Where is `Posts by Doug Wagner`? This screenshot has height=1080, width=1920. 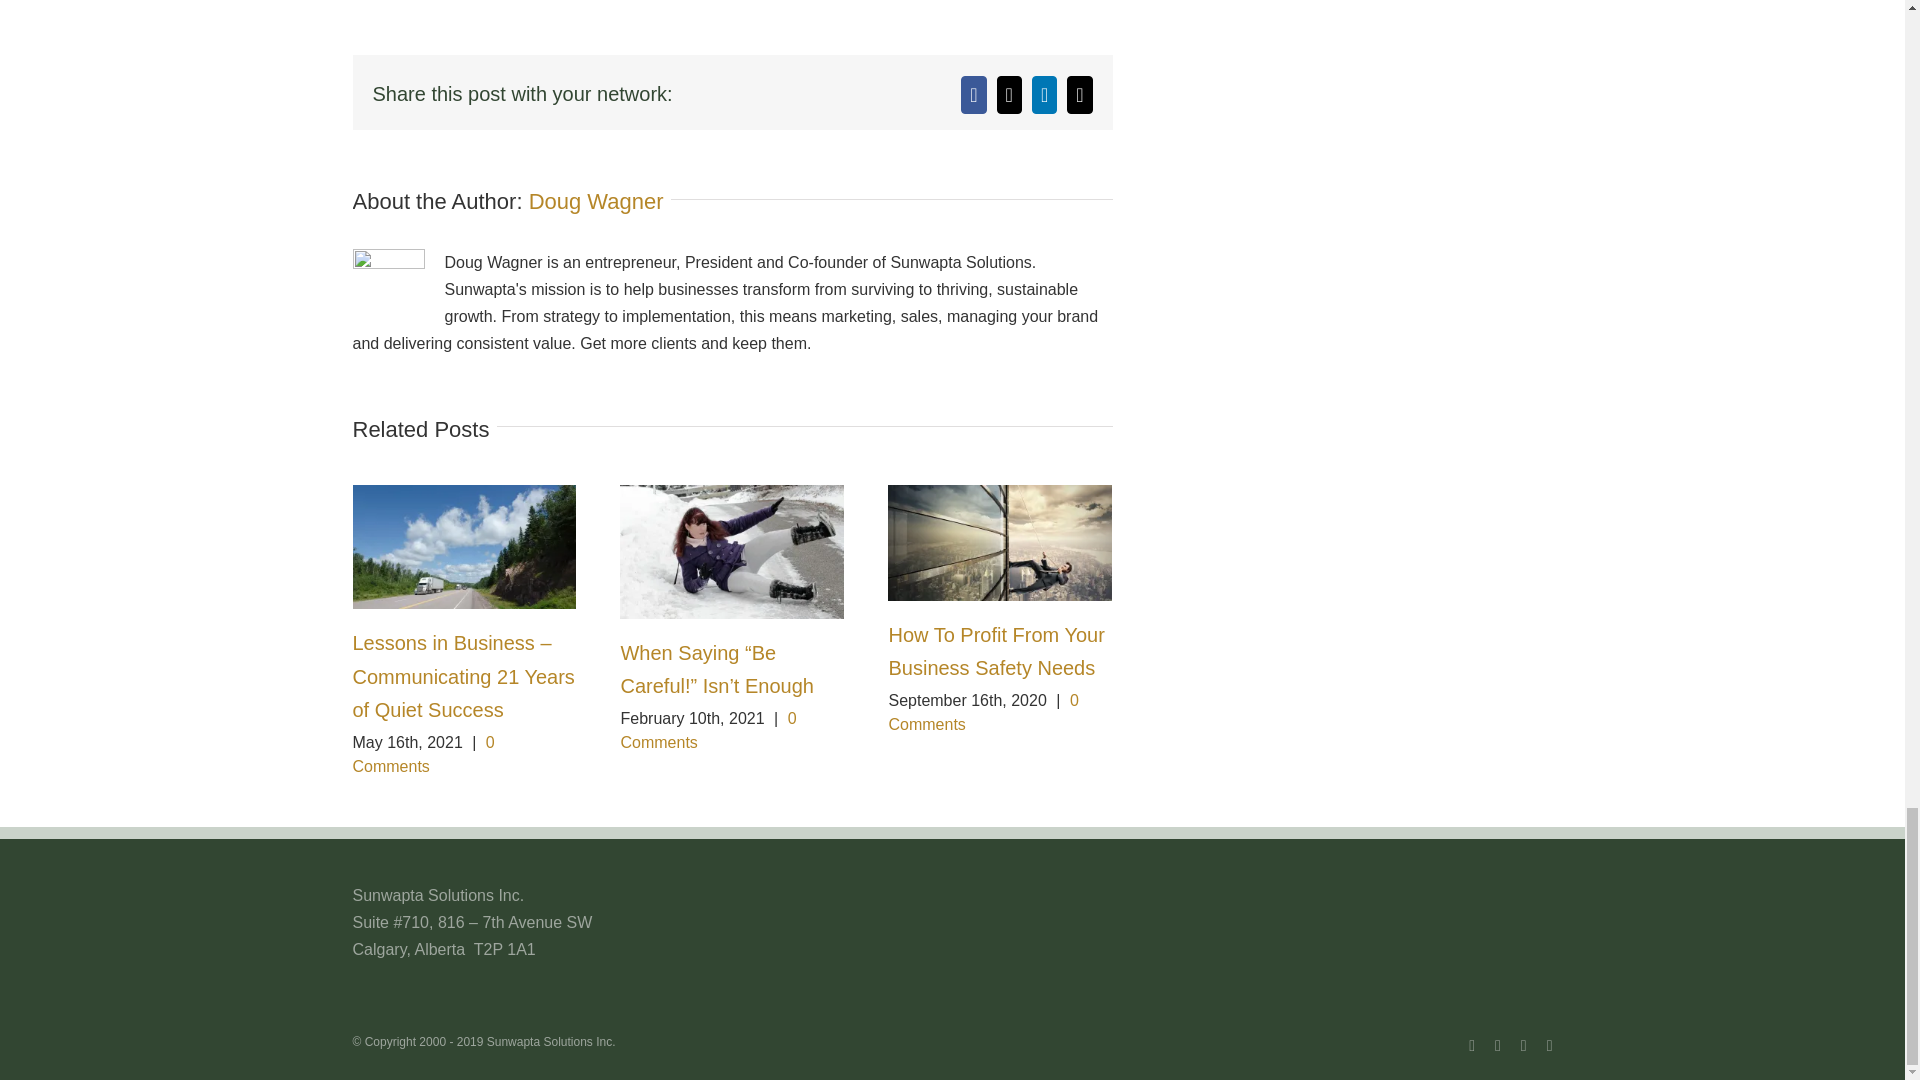
Posts by Doug Wagner is located at coordinates (596, 201).